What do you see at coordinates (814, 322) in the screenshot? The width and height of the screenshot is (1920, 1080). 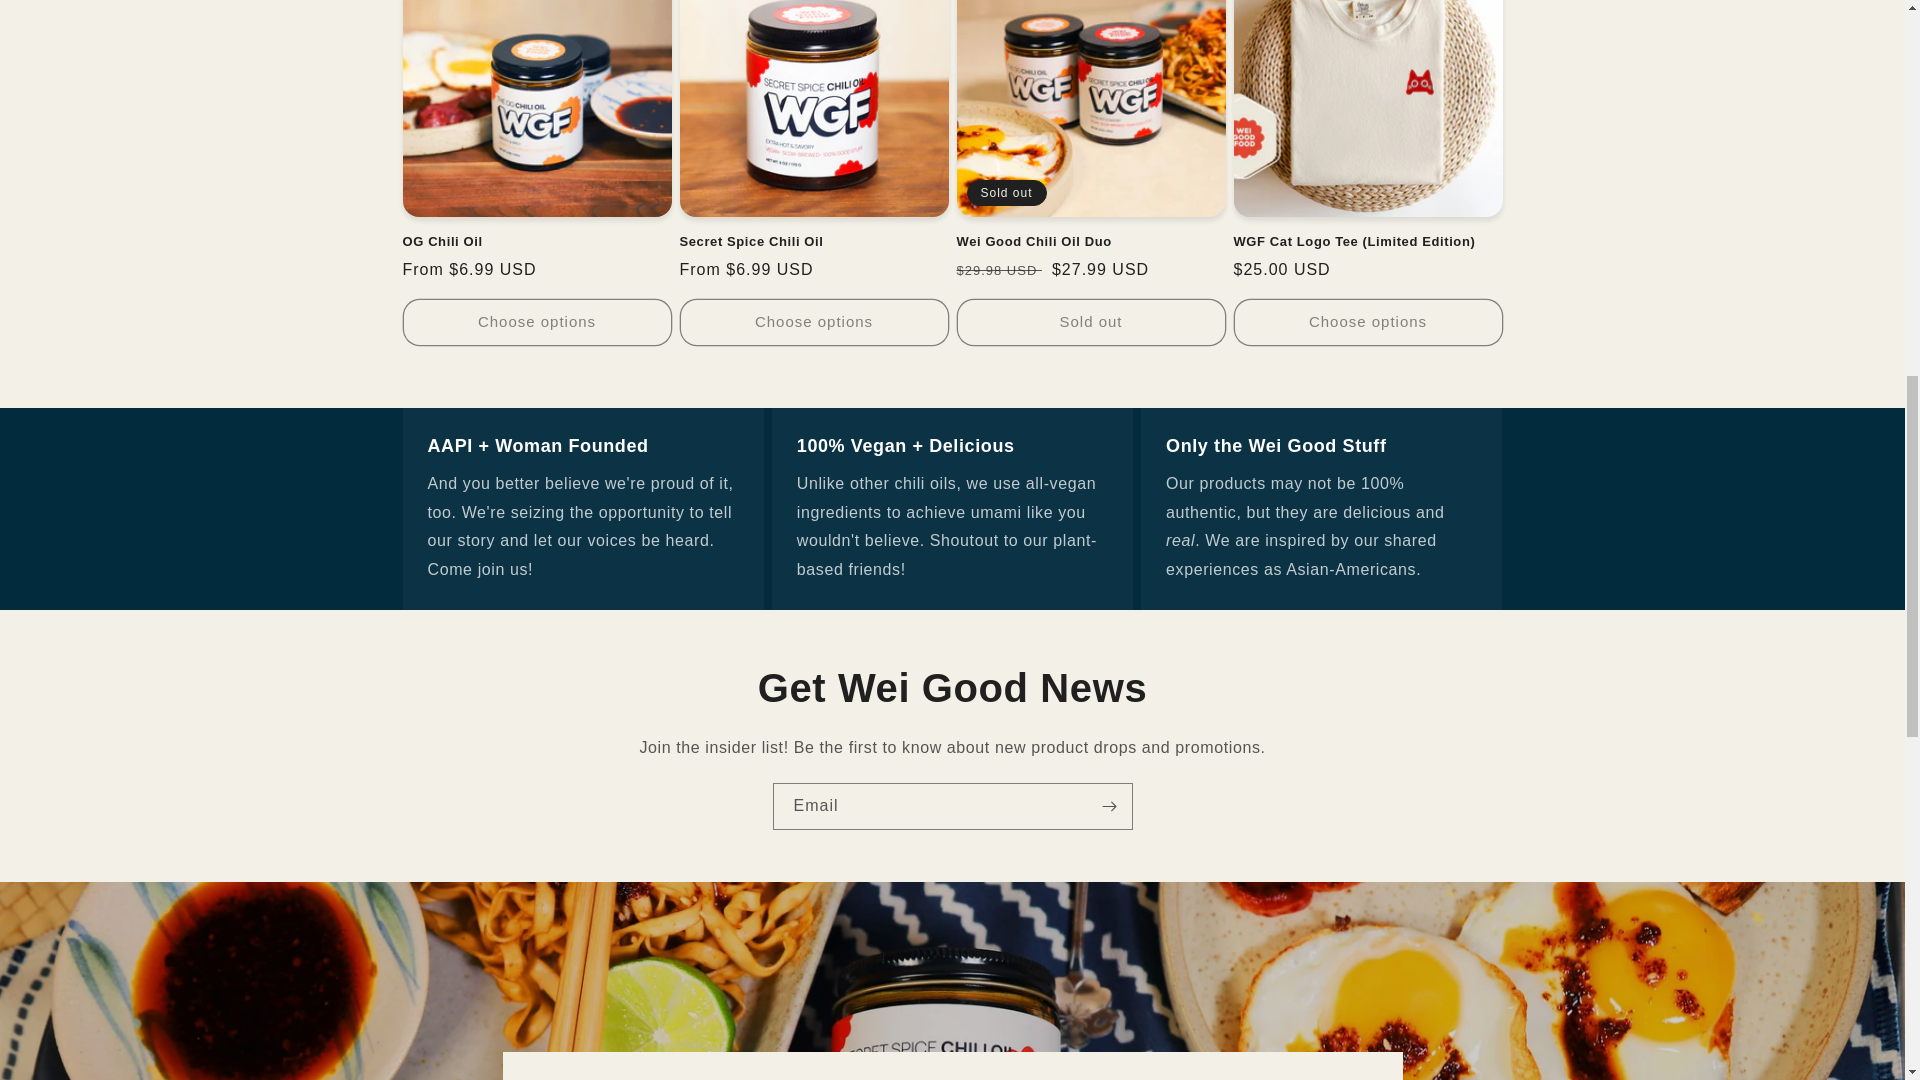 I see `Choose options` at bounding box center [814, 322].